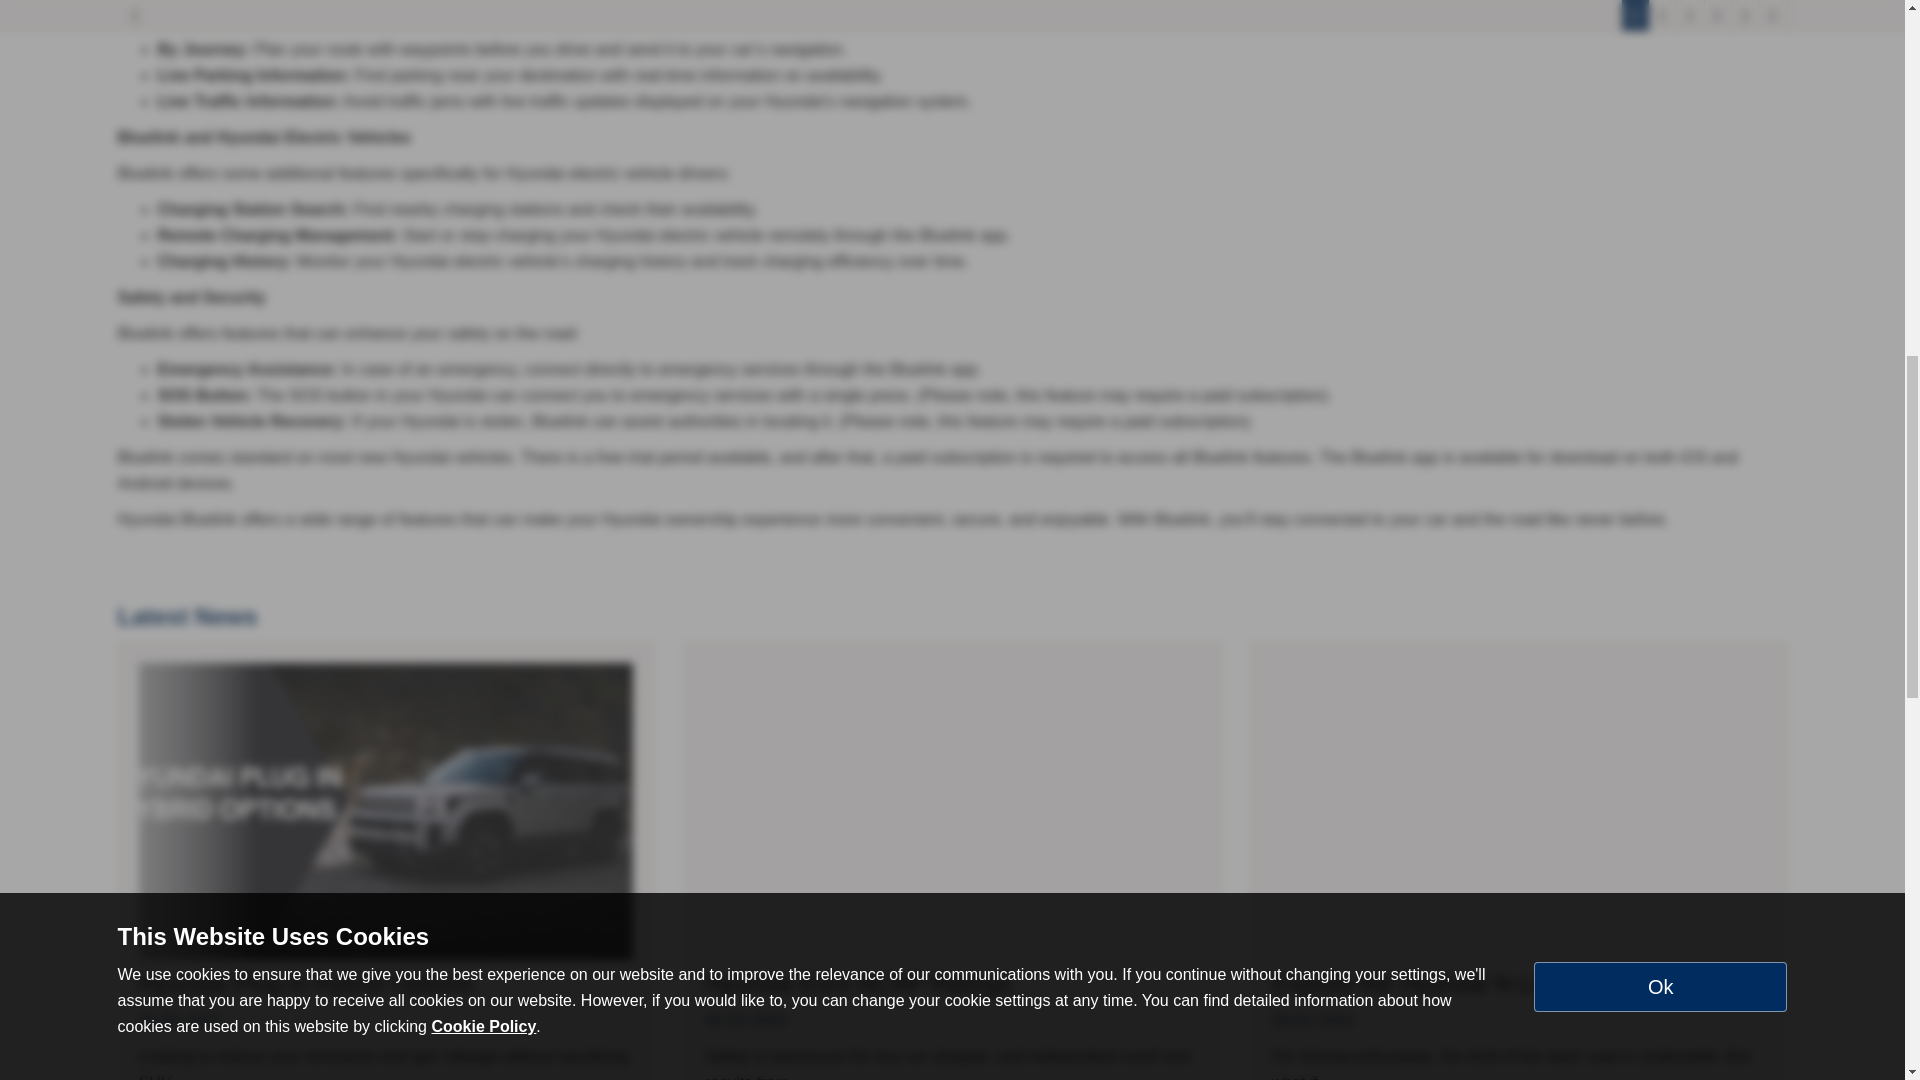 The image size is (1920, 1080). I want to click on Hyundai Plug-in Hybrid Options, so click(386, 812).